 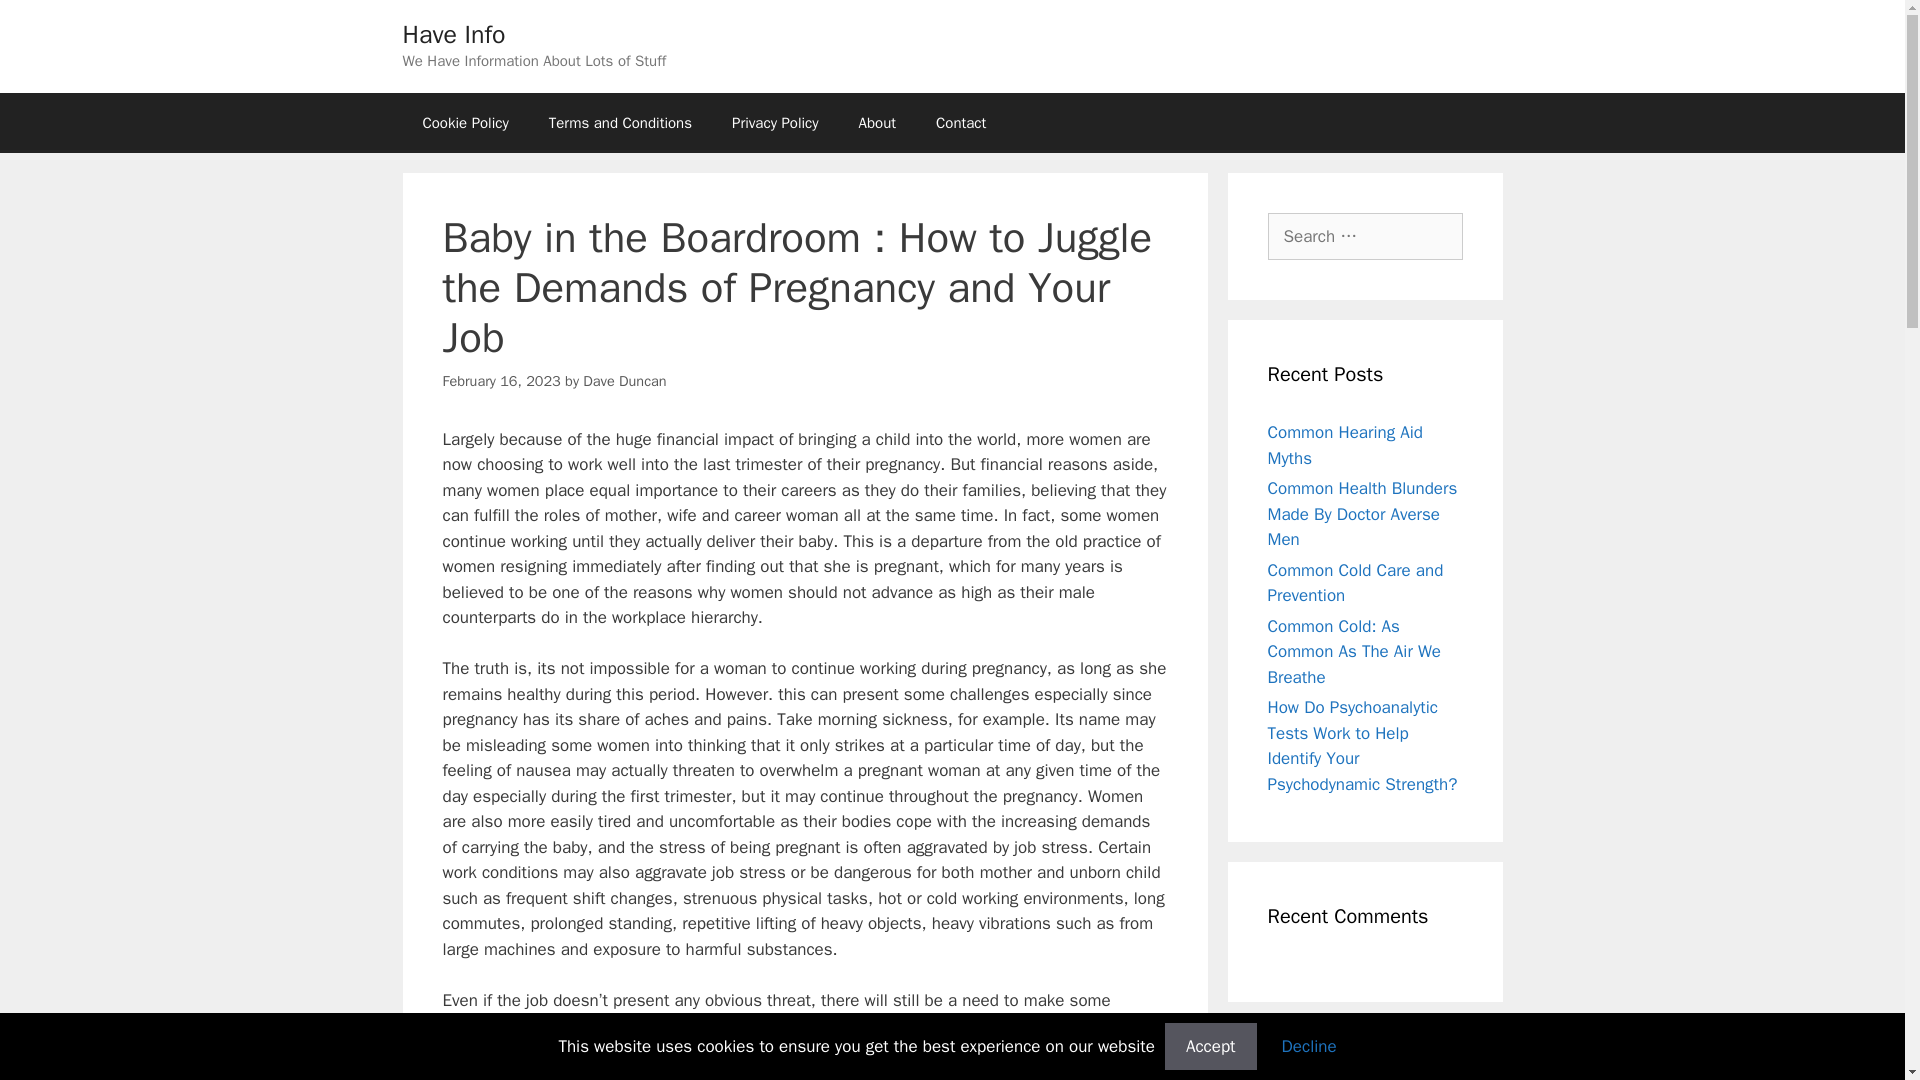 What do you see at coordinates (464, 122) in the screenshot?
I see `Cookie Policy` at bounding box center [464, 122].